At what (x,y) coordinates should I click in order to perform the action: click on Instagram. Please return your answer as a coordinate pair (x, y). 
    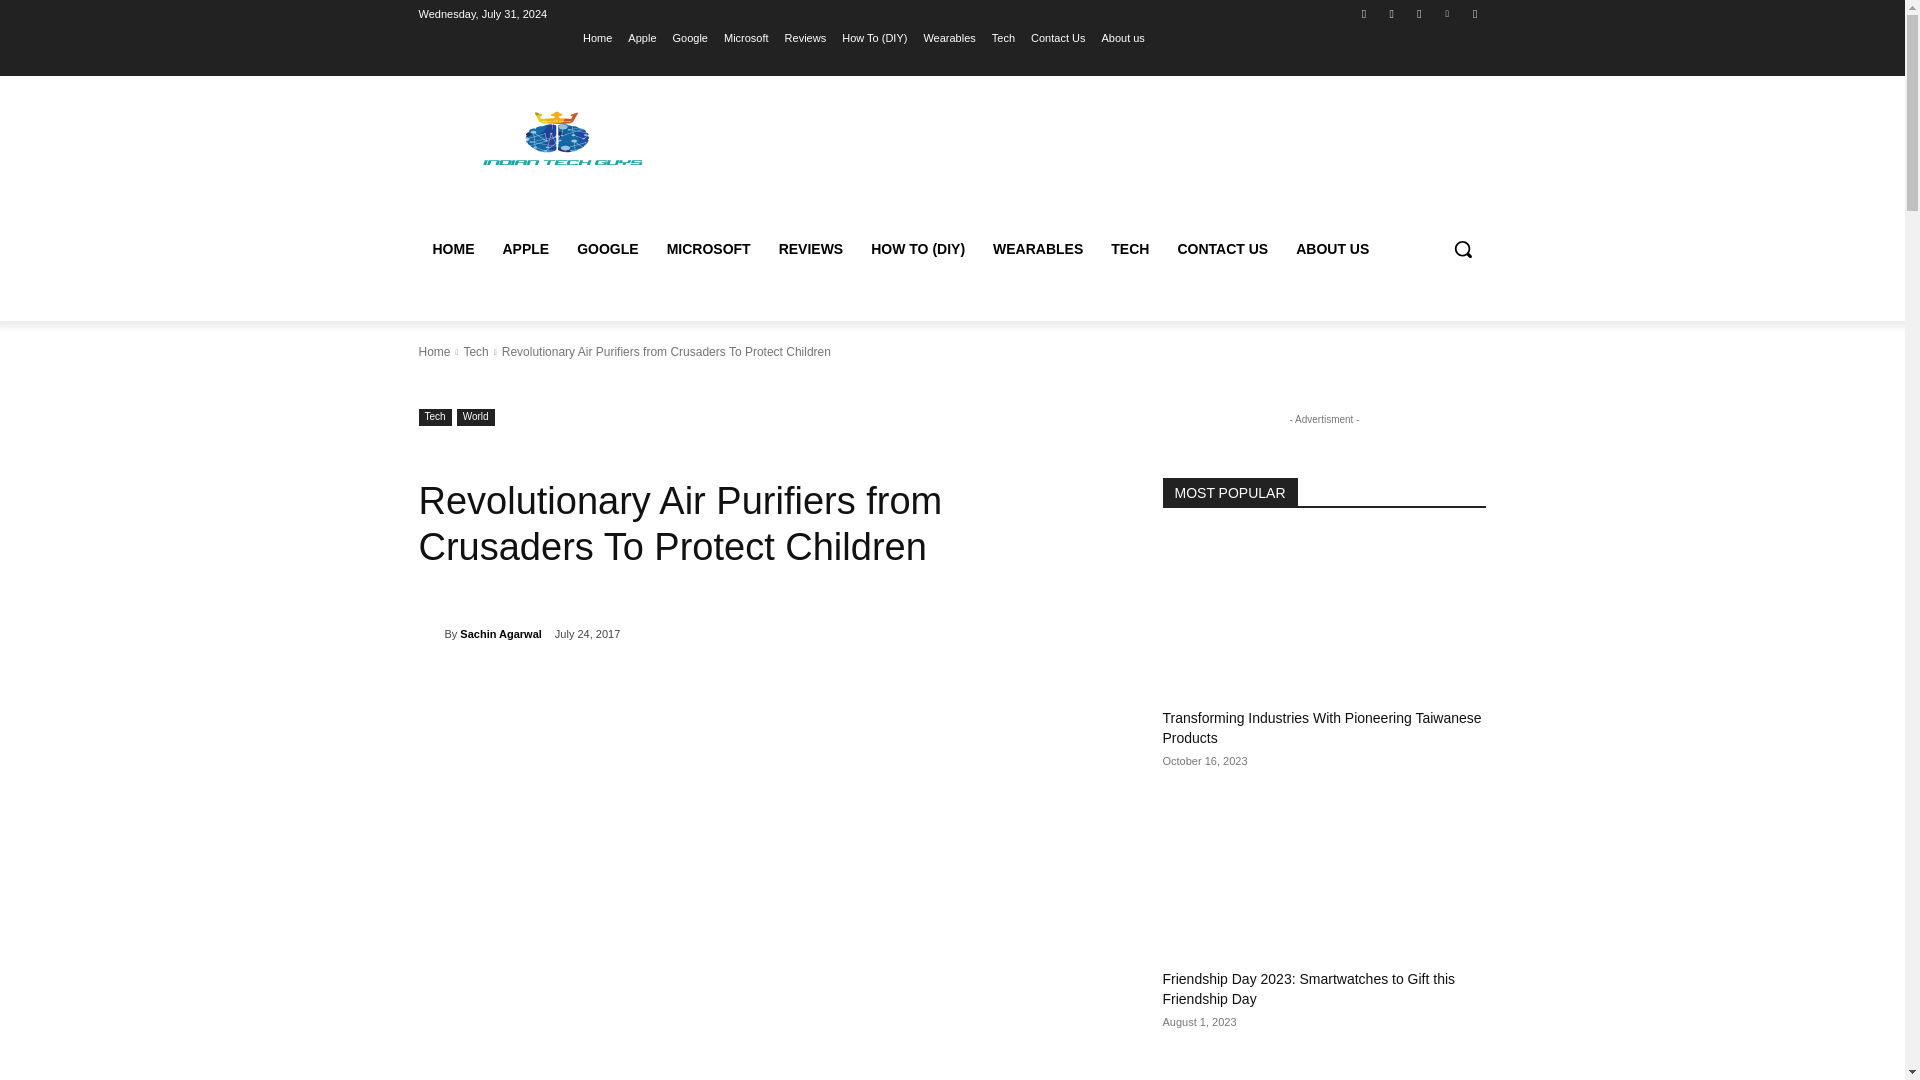
    Looking at the image, I should click on (1392, 13).